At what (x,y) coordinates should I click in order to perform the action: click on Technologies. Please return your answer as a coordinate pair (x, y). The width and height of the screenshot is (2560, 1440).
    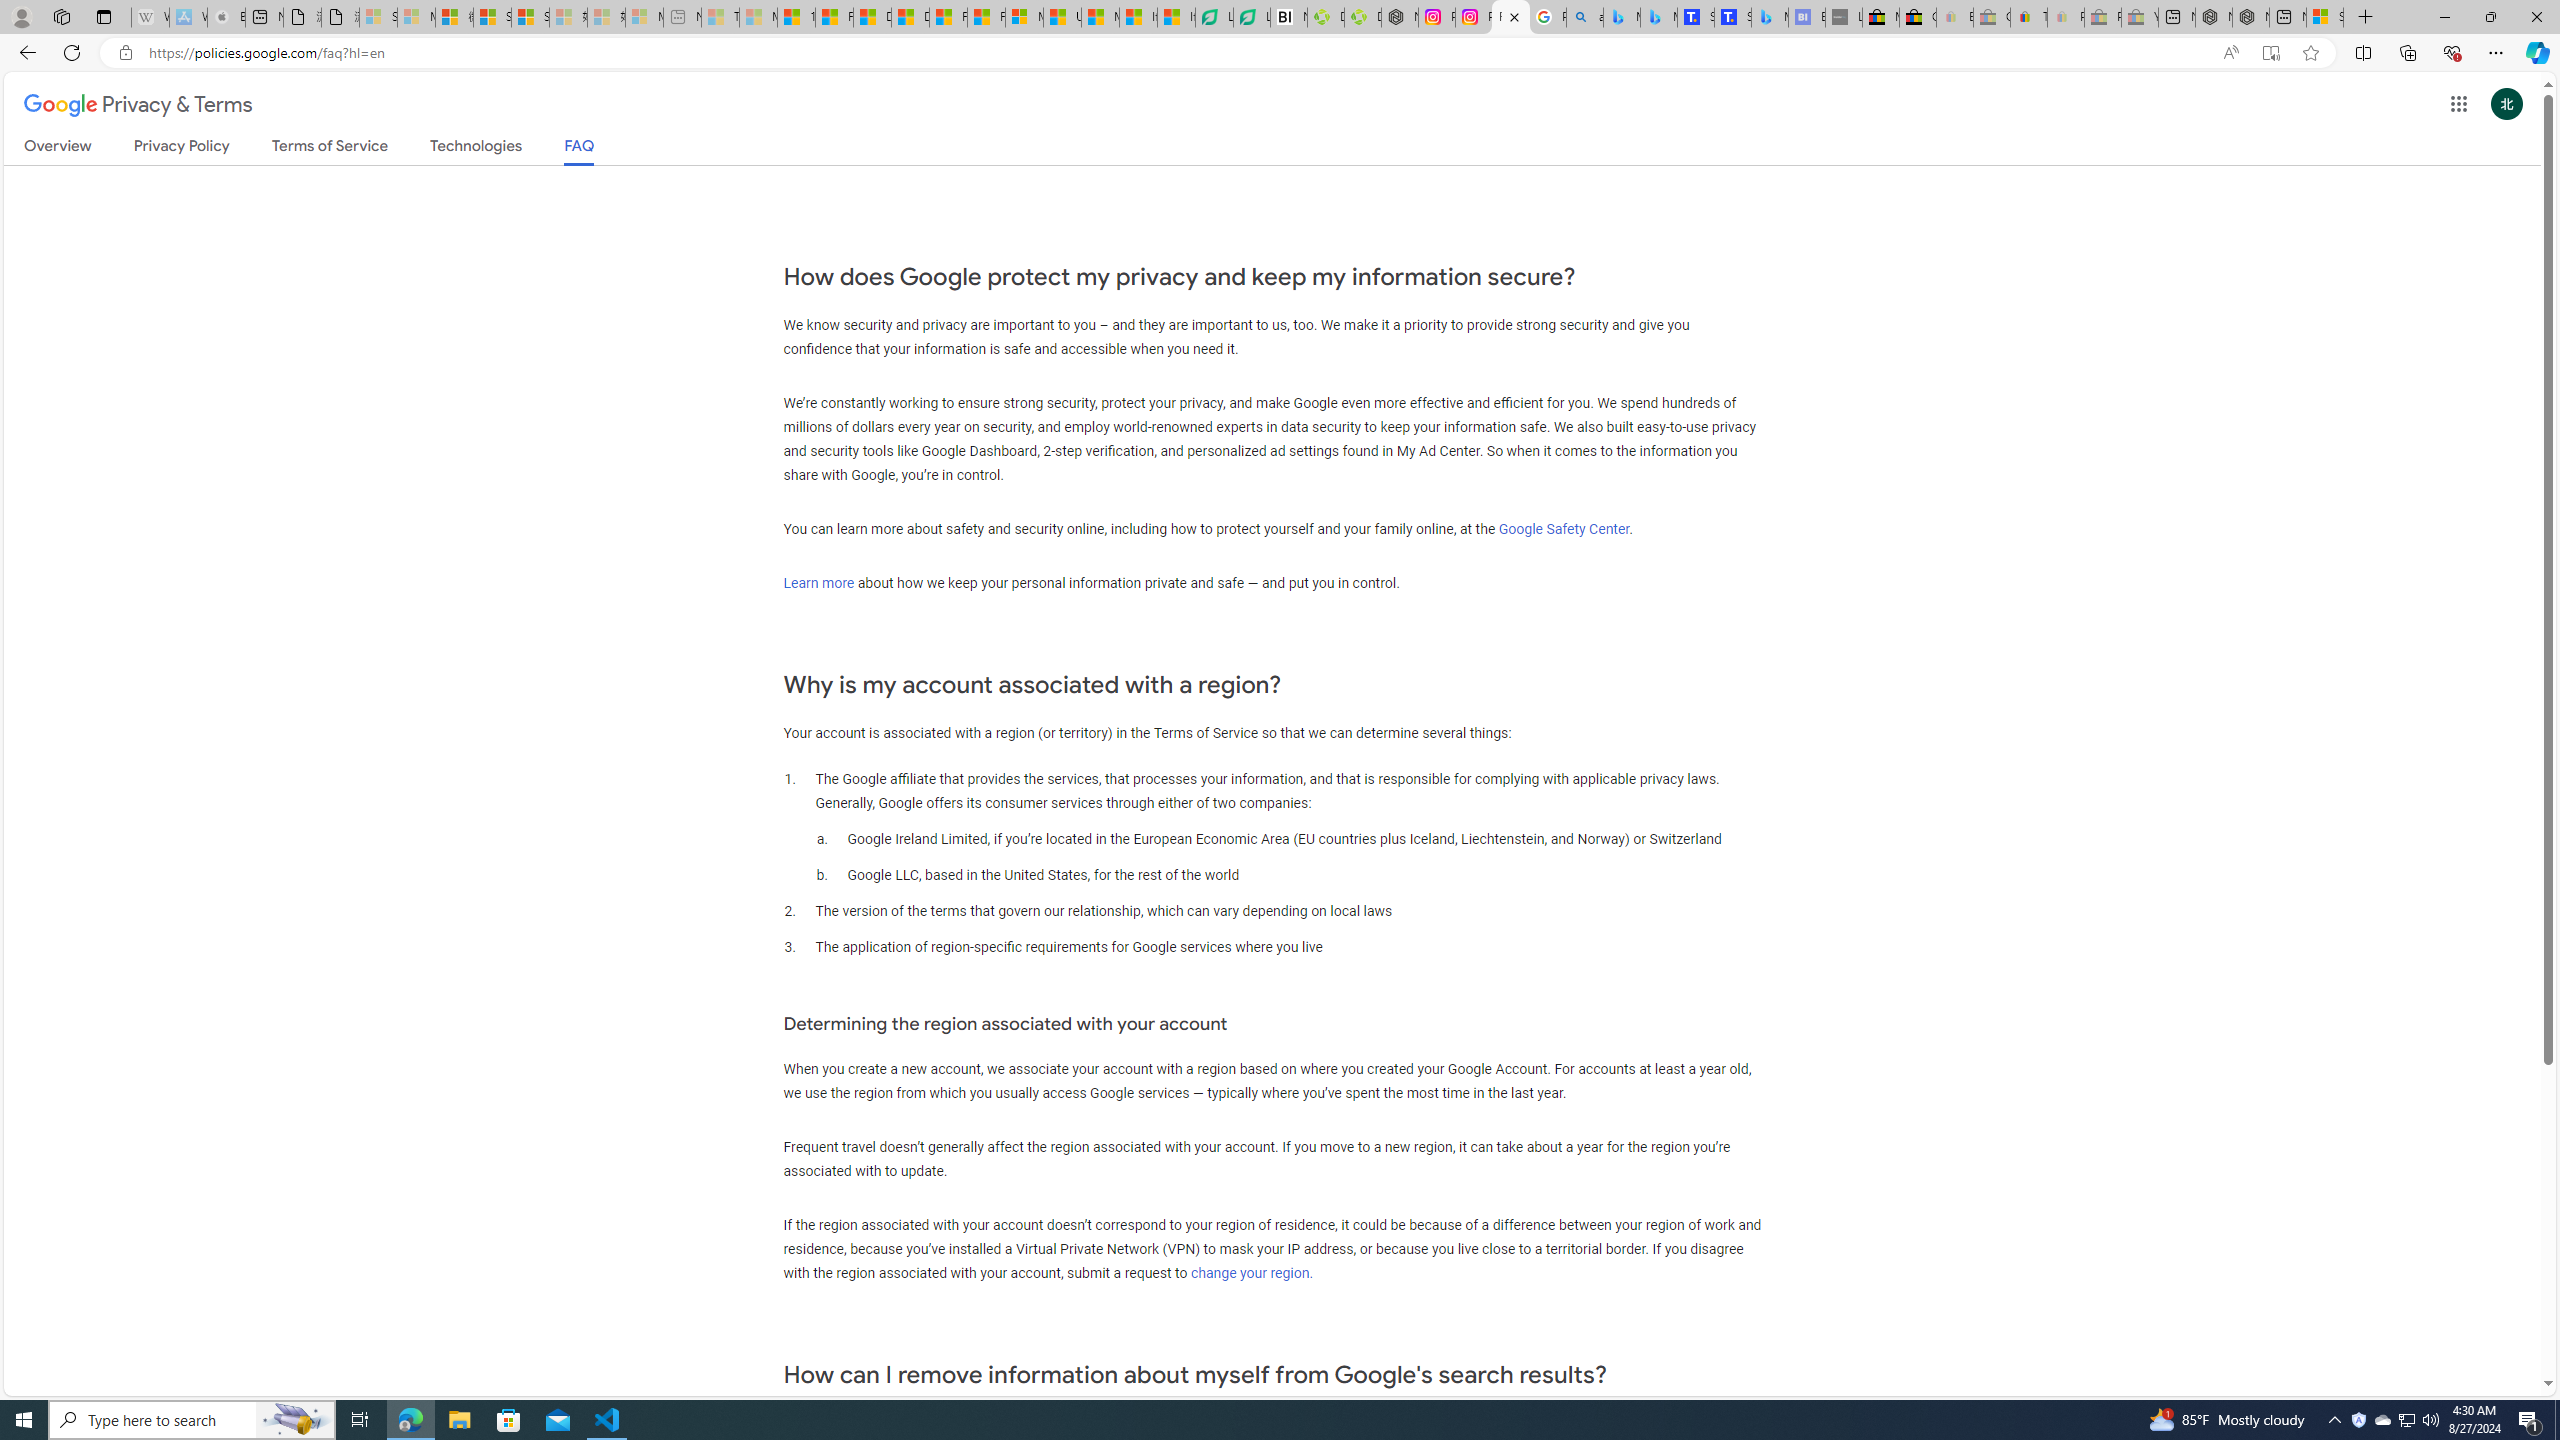
    Looking at the image, I should click on (476, 150).